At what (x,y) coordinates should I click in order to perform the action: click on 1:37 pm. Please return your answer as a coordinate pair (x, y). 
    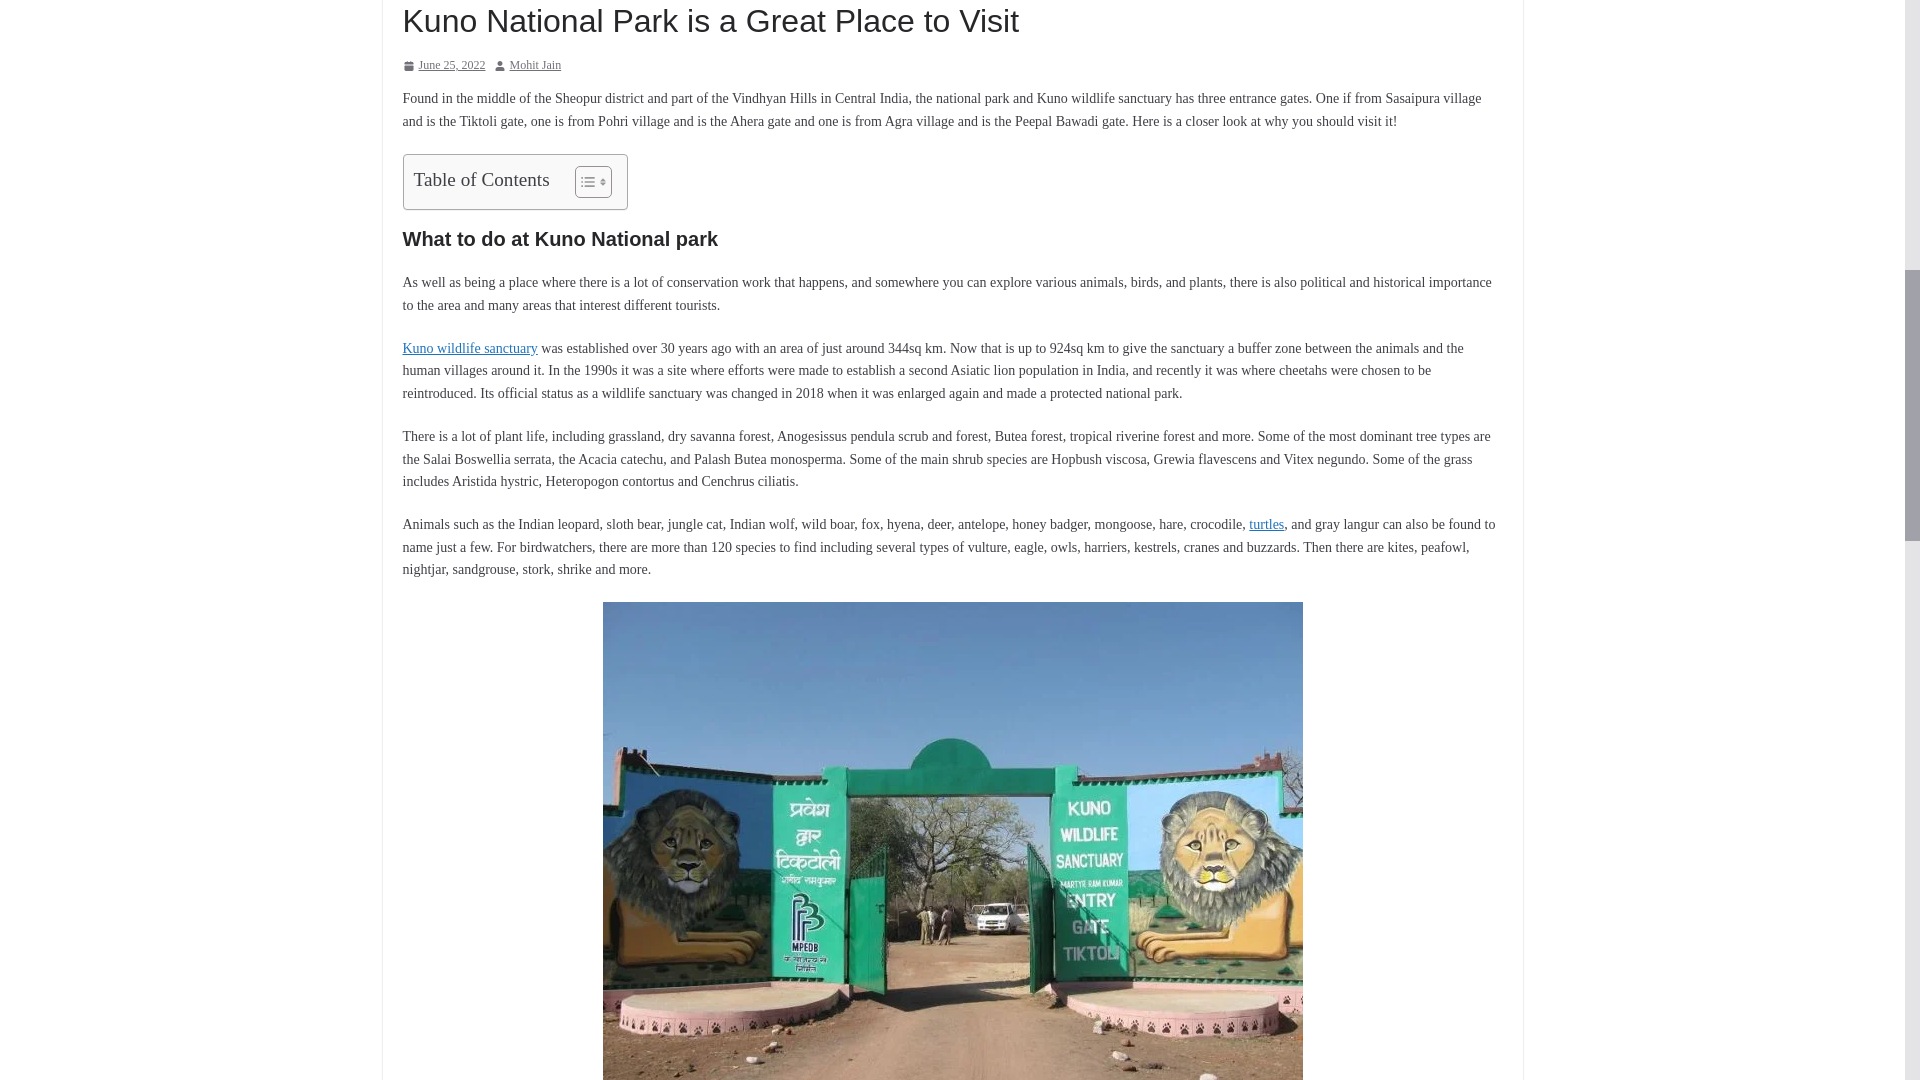
    Looking at the image, I should click on (443, 66).